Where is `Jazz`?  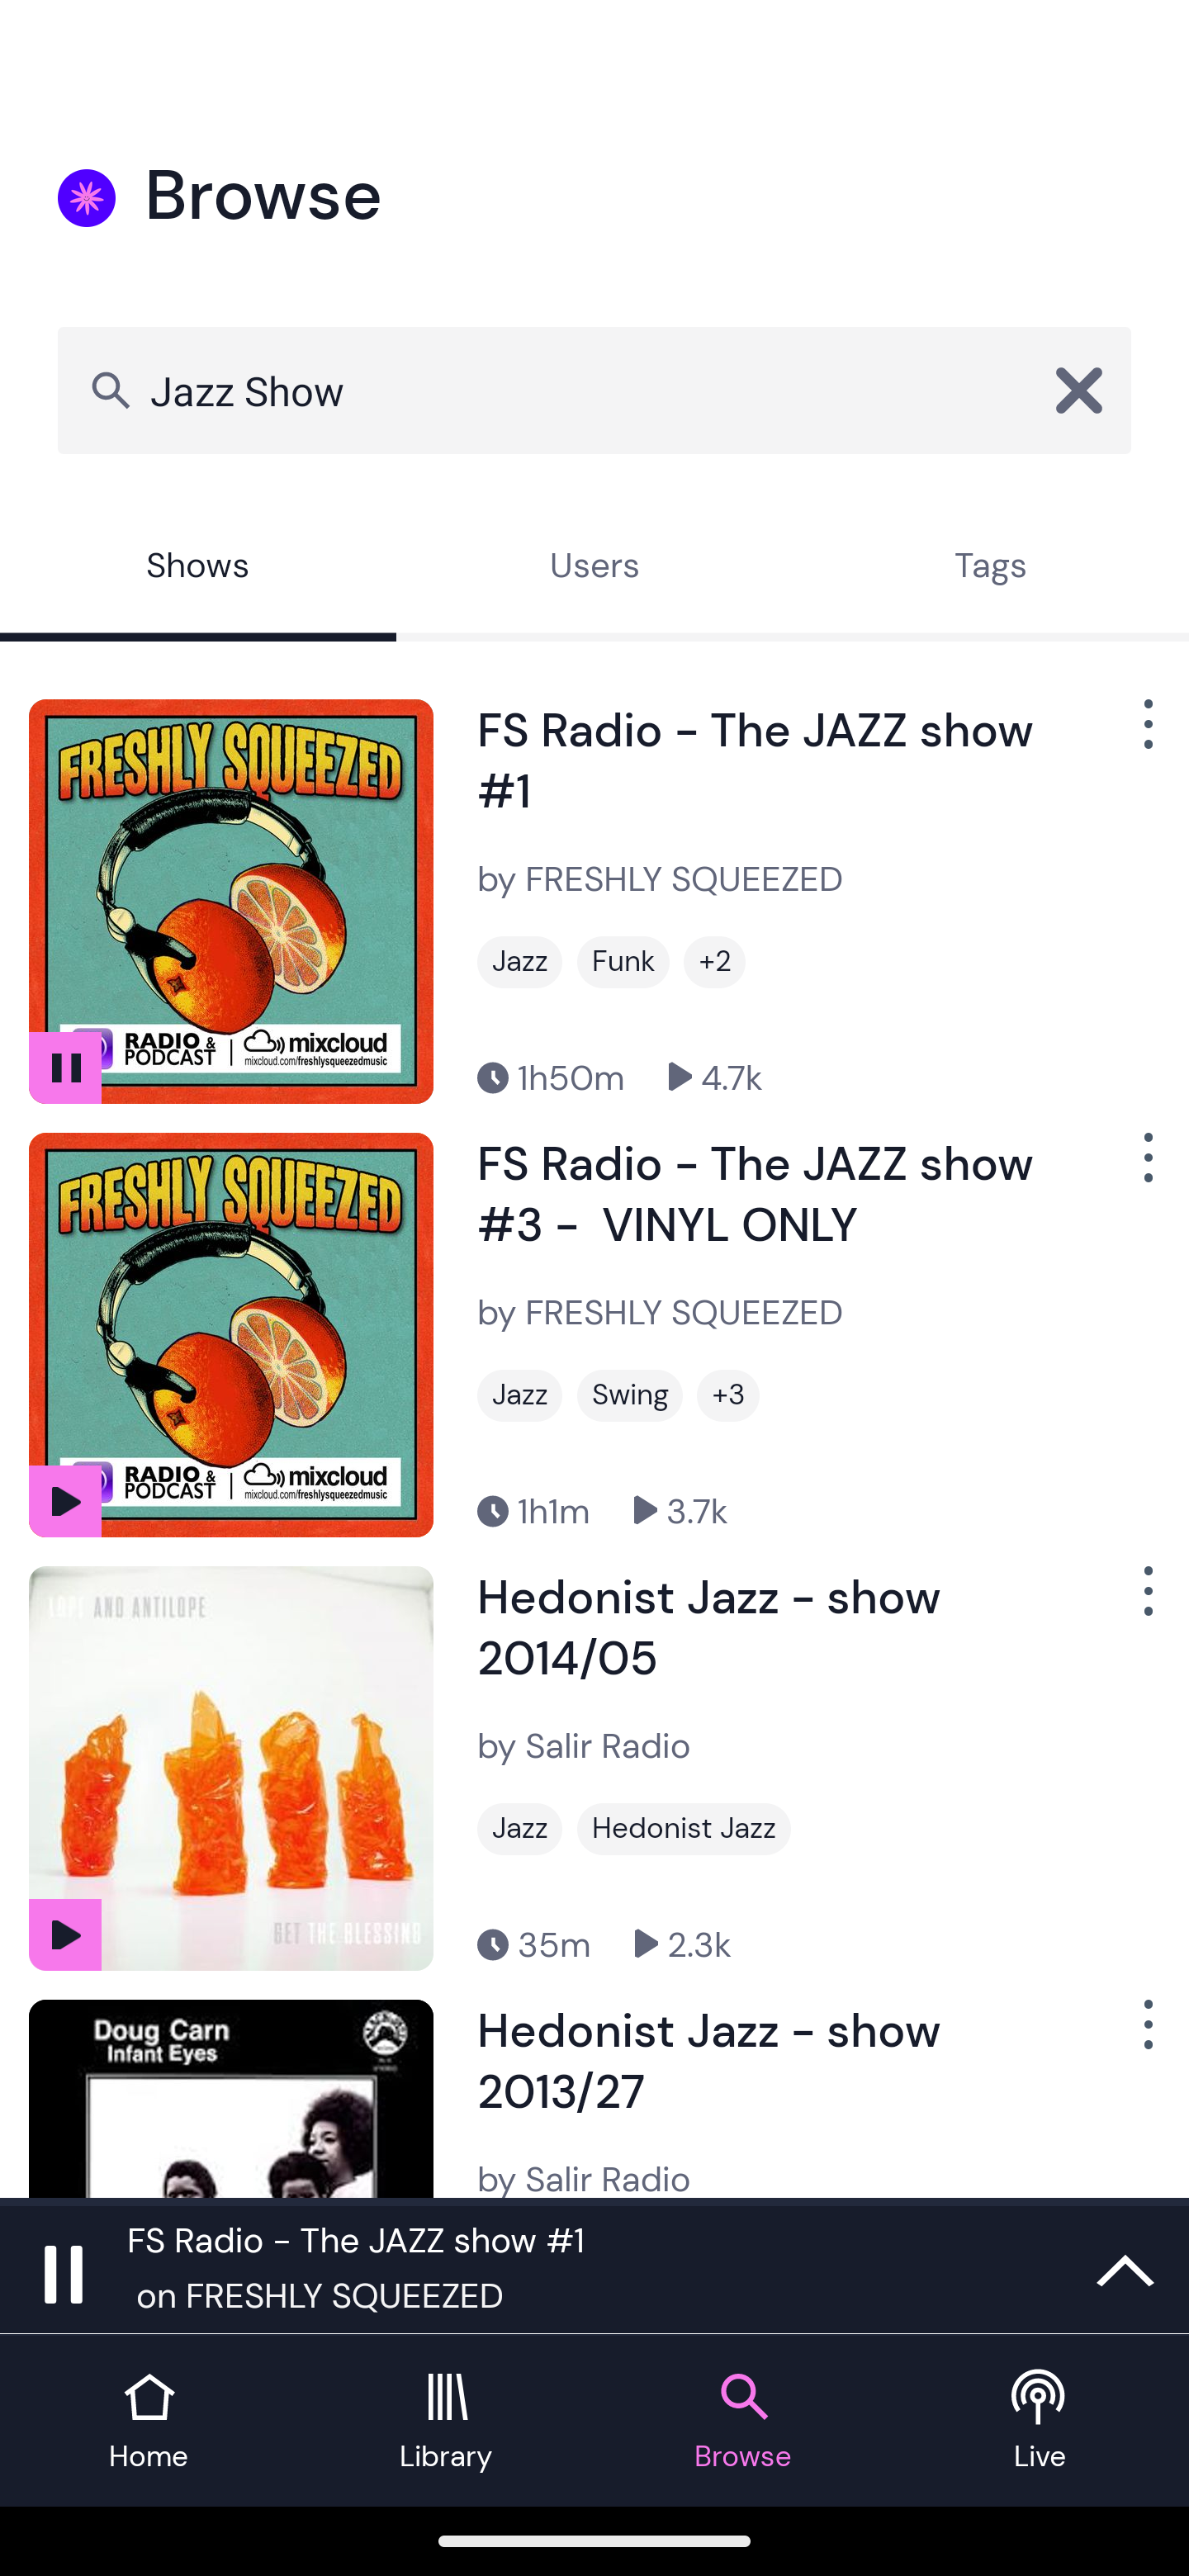
Jazz is located at coordinates (519, 1829).